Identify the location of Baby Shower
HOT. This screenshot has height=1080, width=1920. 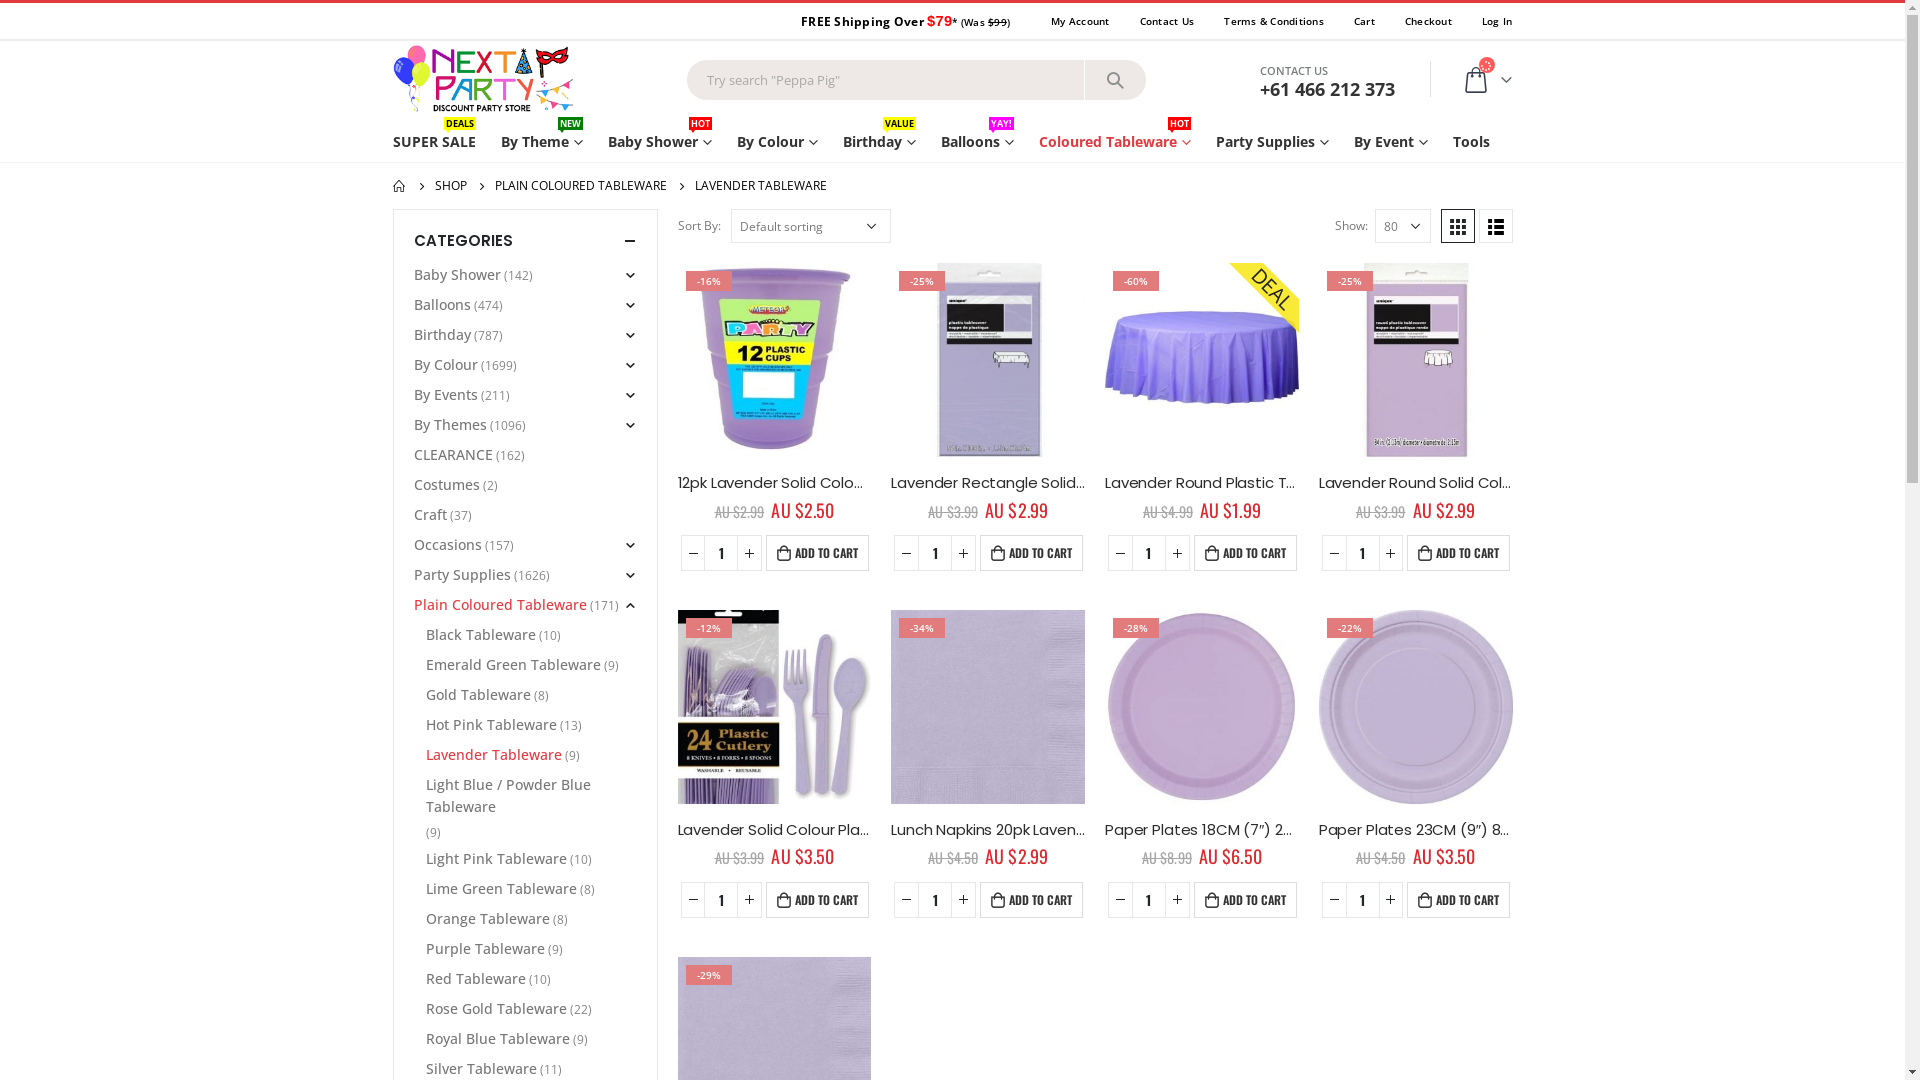
(660, 142).